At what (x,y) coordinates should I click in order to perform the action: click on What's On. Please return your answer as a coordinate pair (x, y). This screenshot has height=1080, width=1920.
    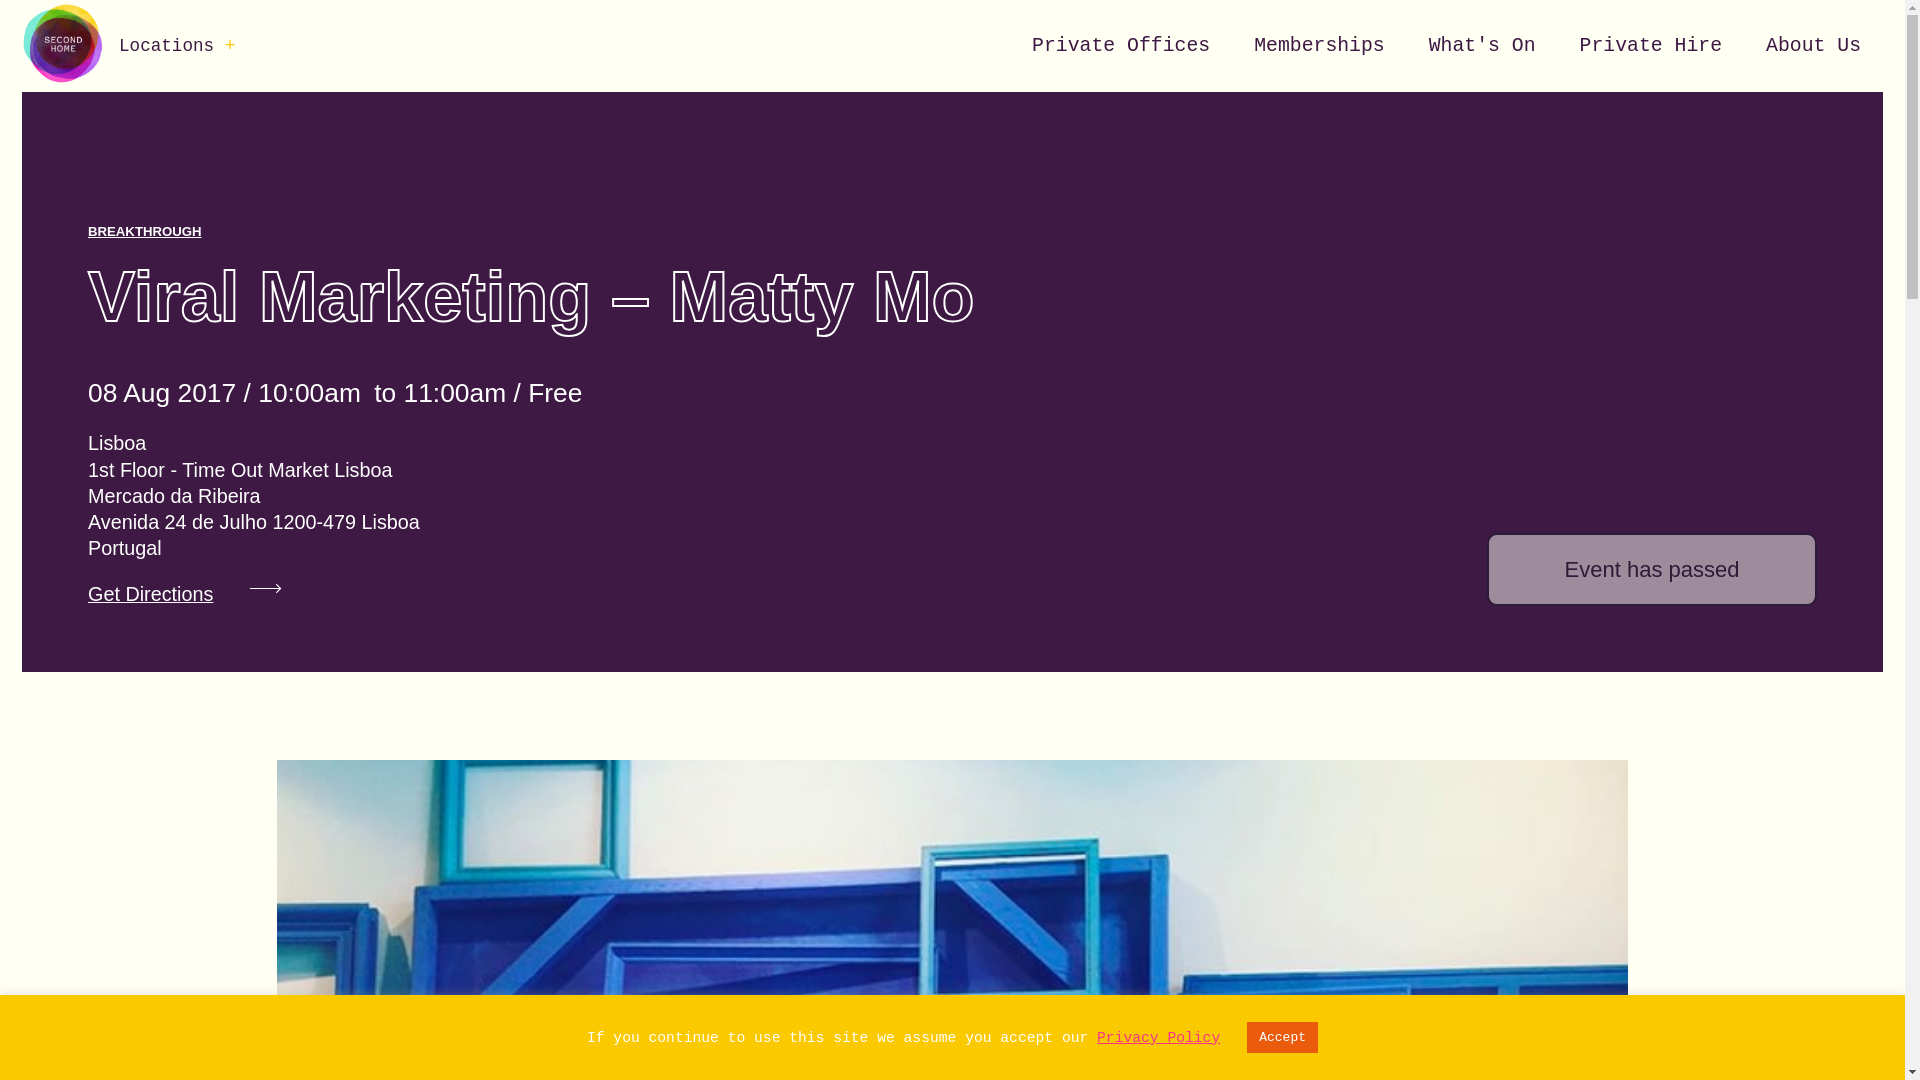
    Looking at the image, I should click on (1482, 46).